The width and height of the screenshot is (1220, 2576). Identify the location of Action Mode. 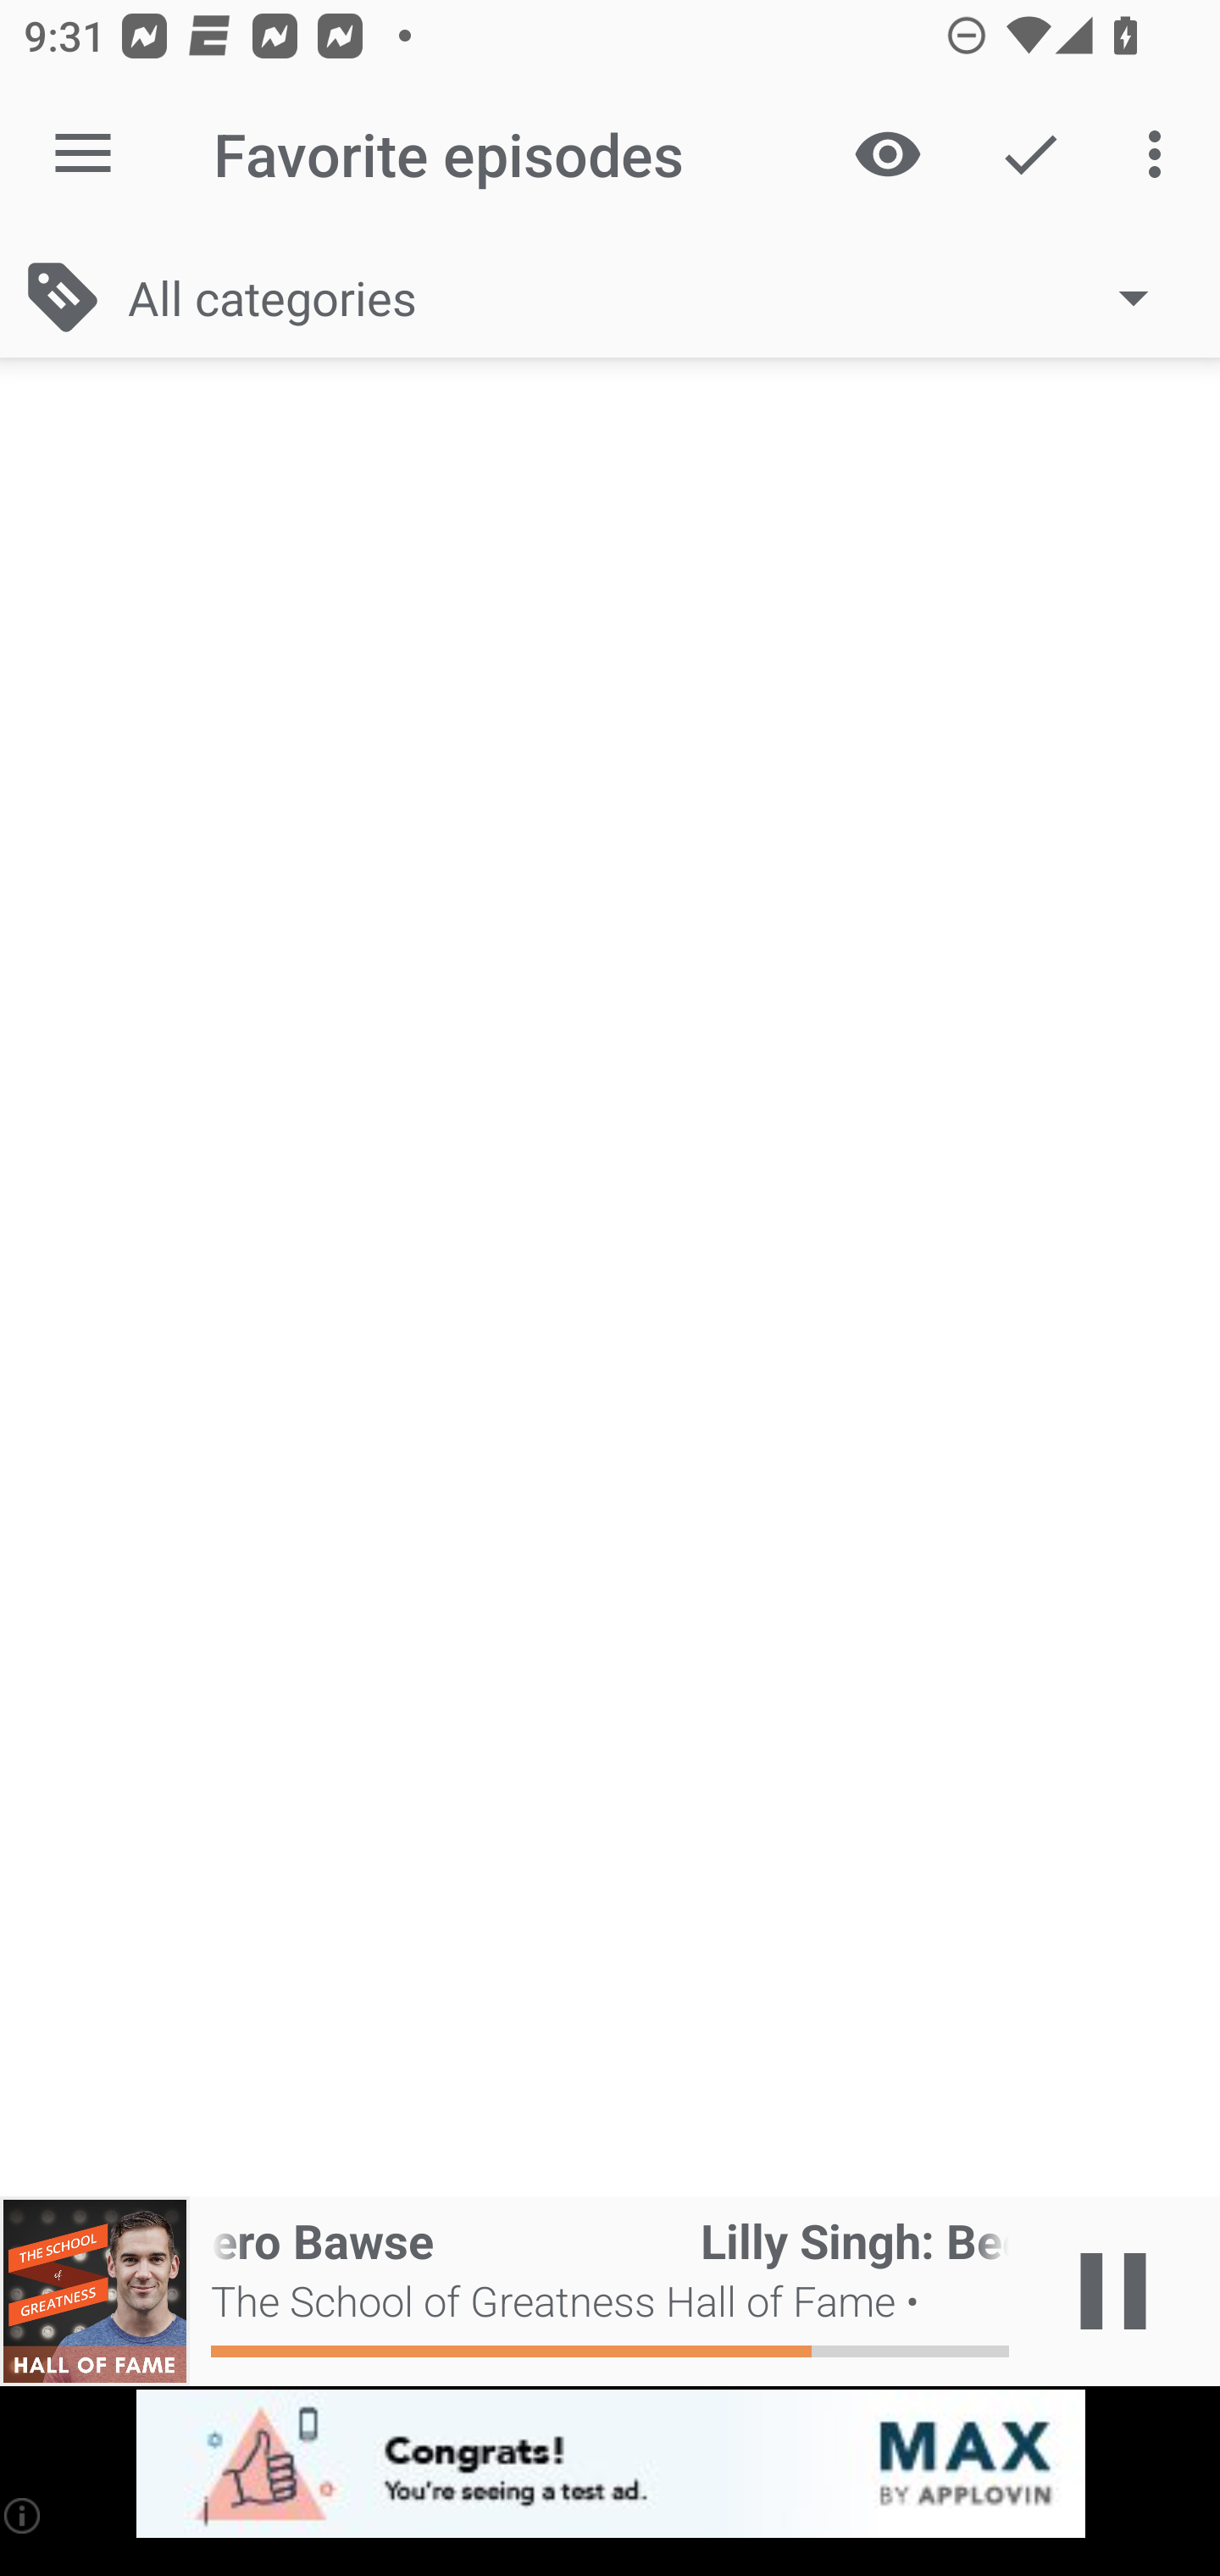
(1030, 154).